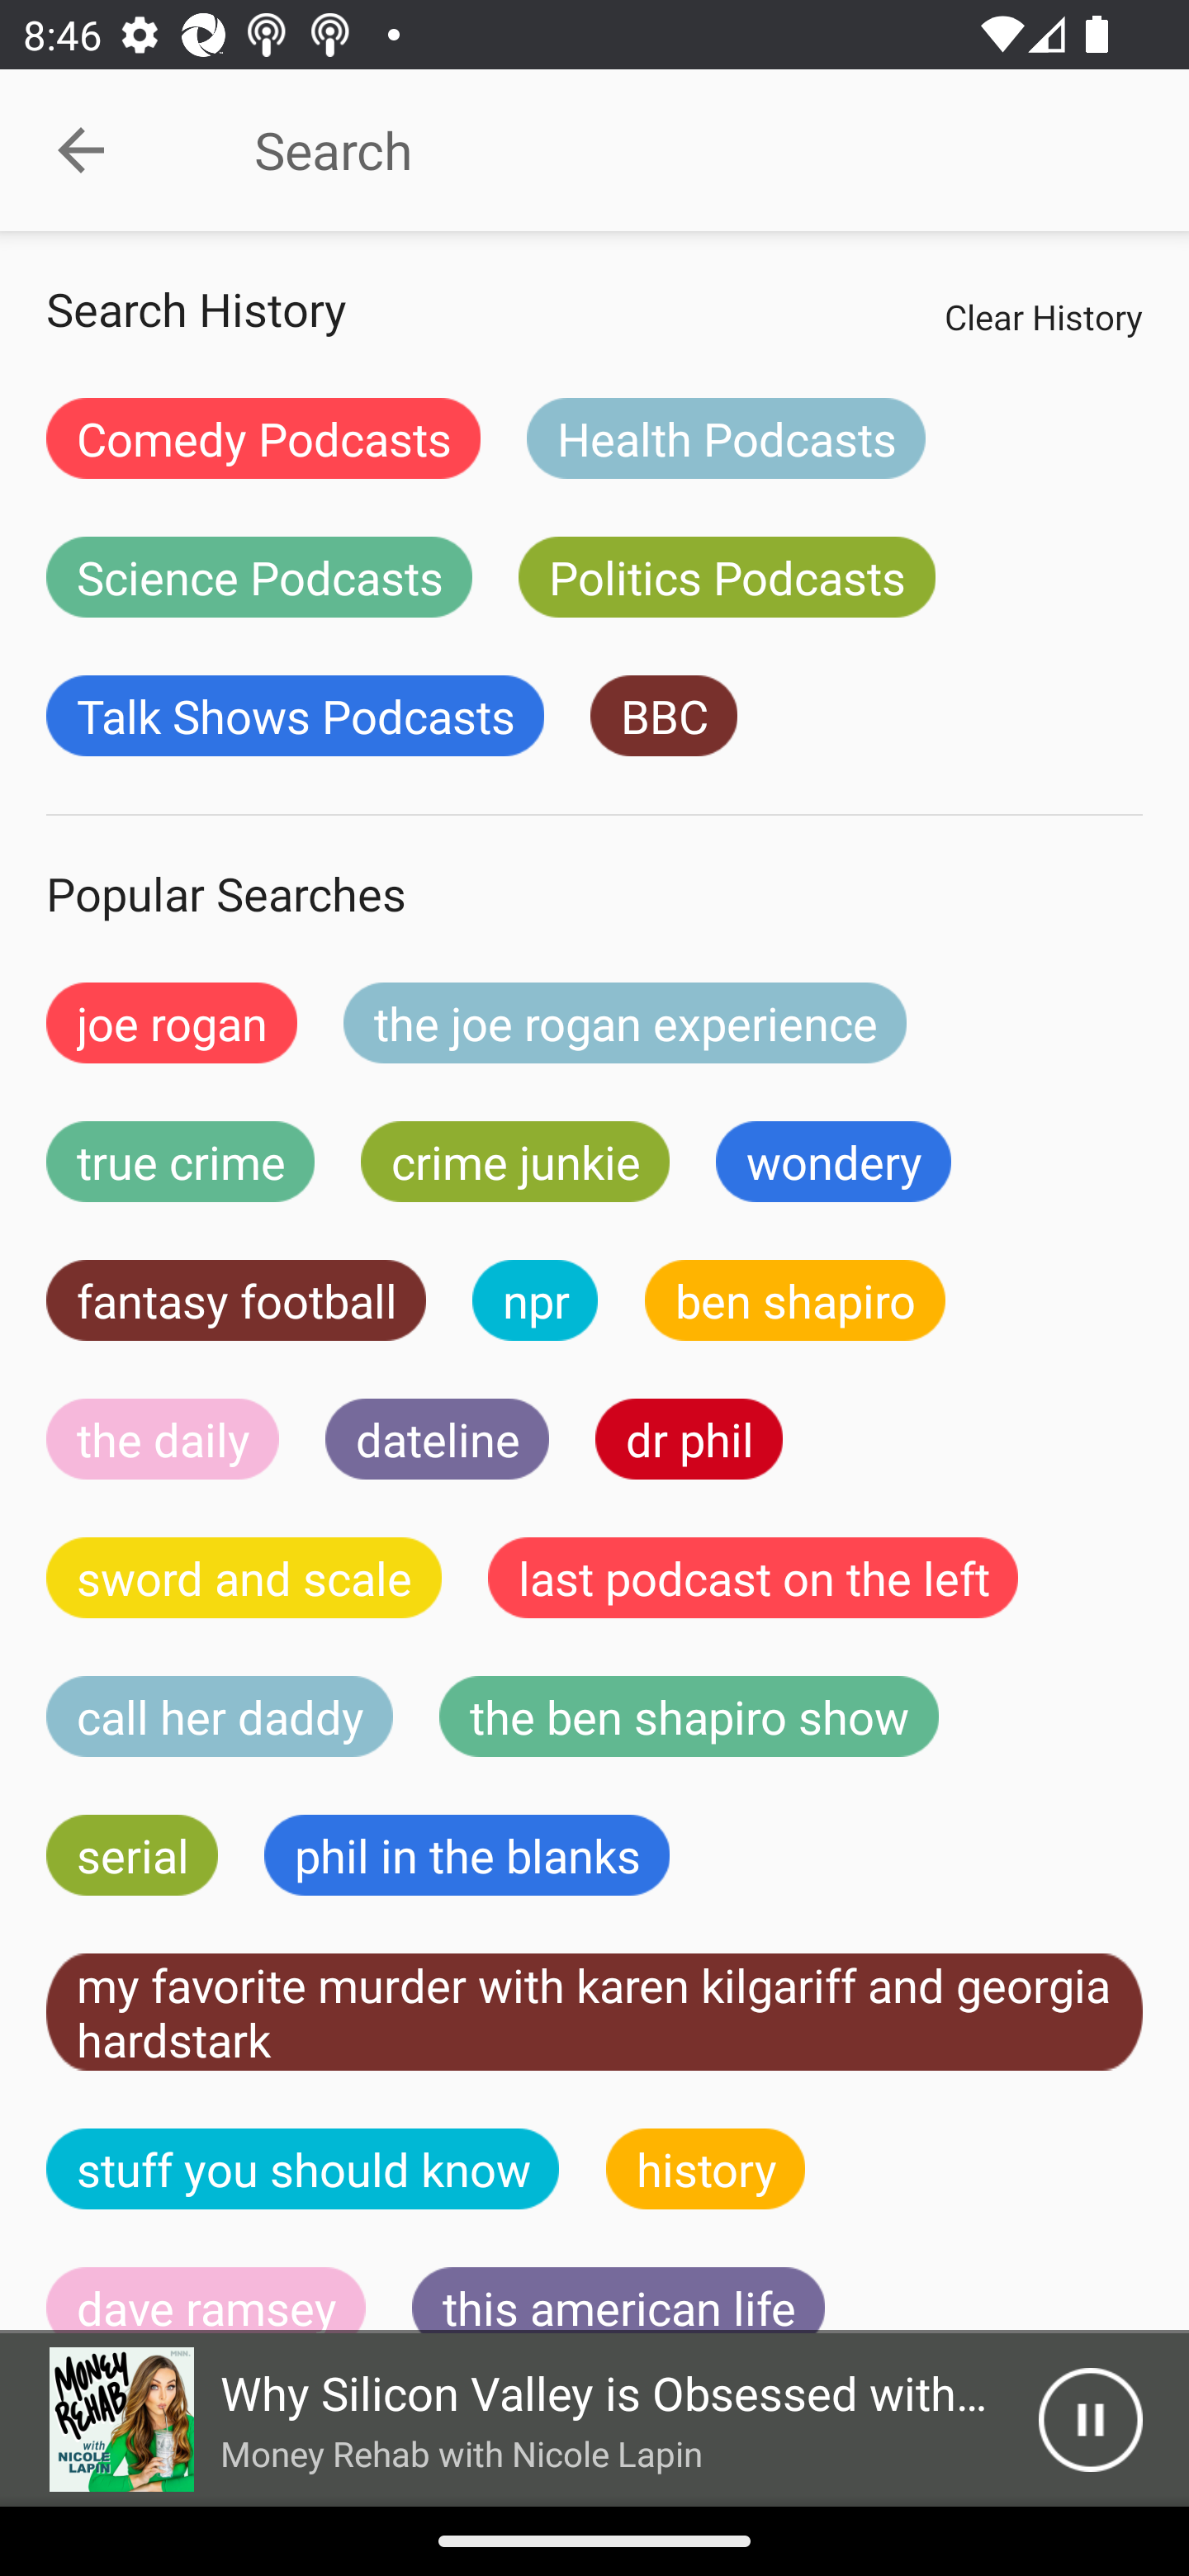 The width and height of the screenshot is (1189, 2576). I want to click on sword and scale, so click(244, 1577).